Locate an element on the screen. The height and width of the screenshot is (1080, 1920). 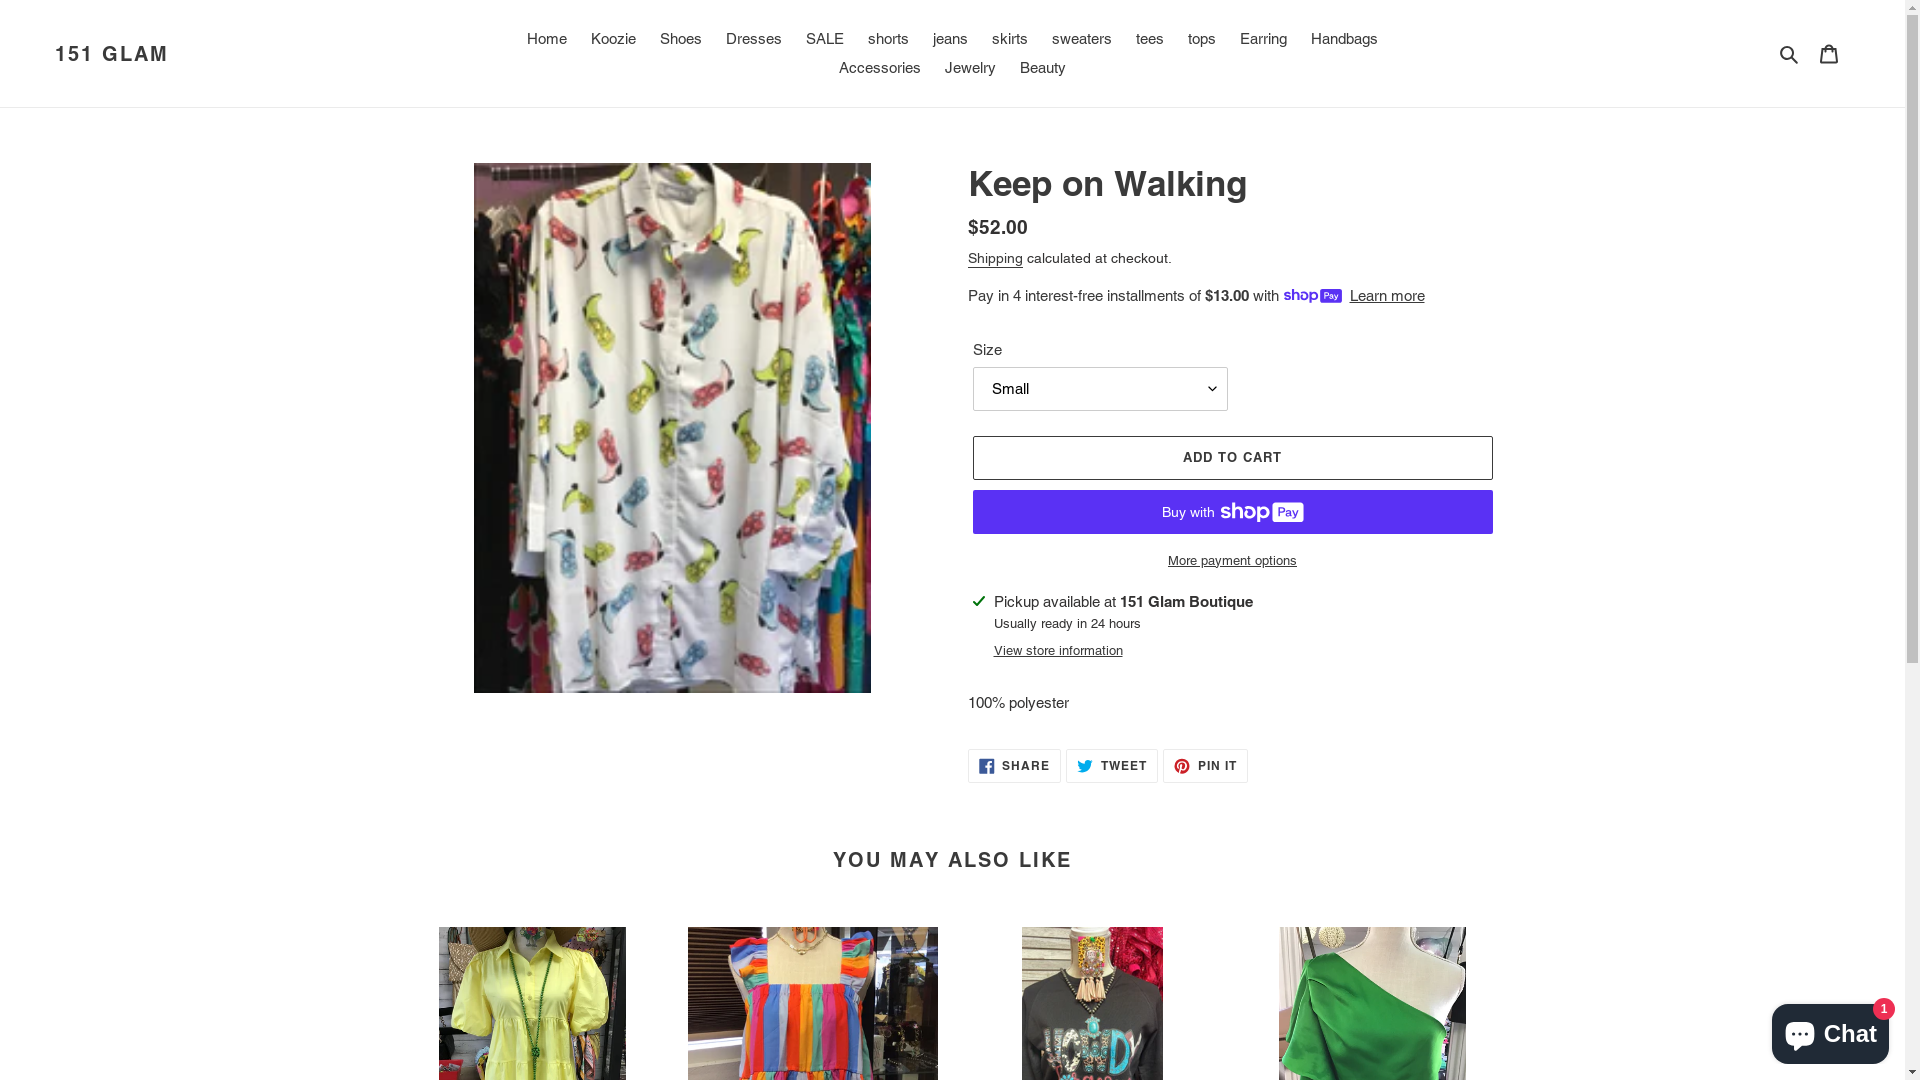
TWEET
TWEET ON TWITTER is located at coordinates (1112, 766).